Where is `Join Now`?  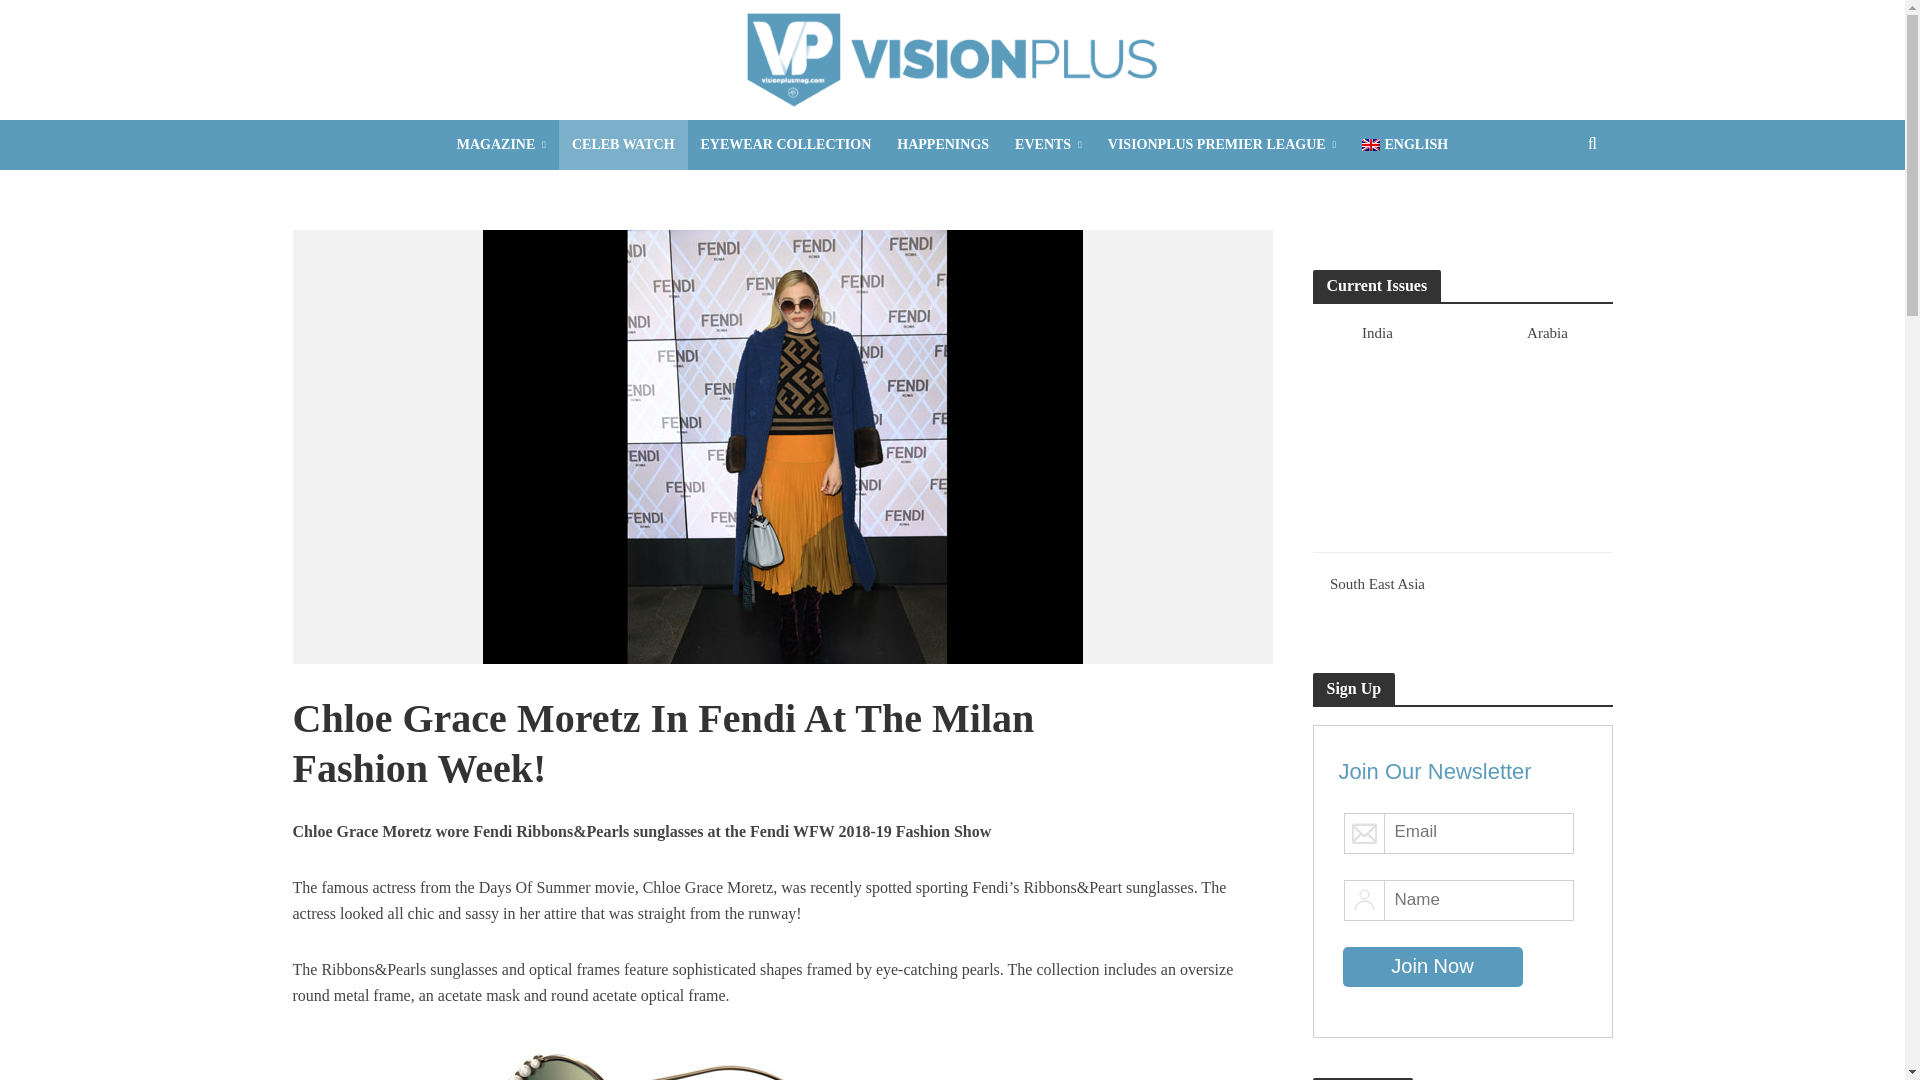 Join Now is located at coordinates (1432, 967).